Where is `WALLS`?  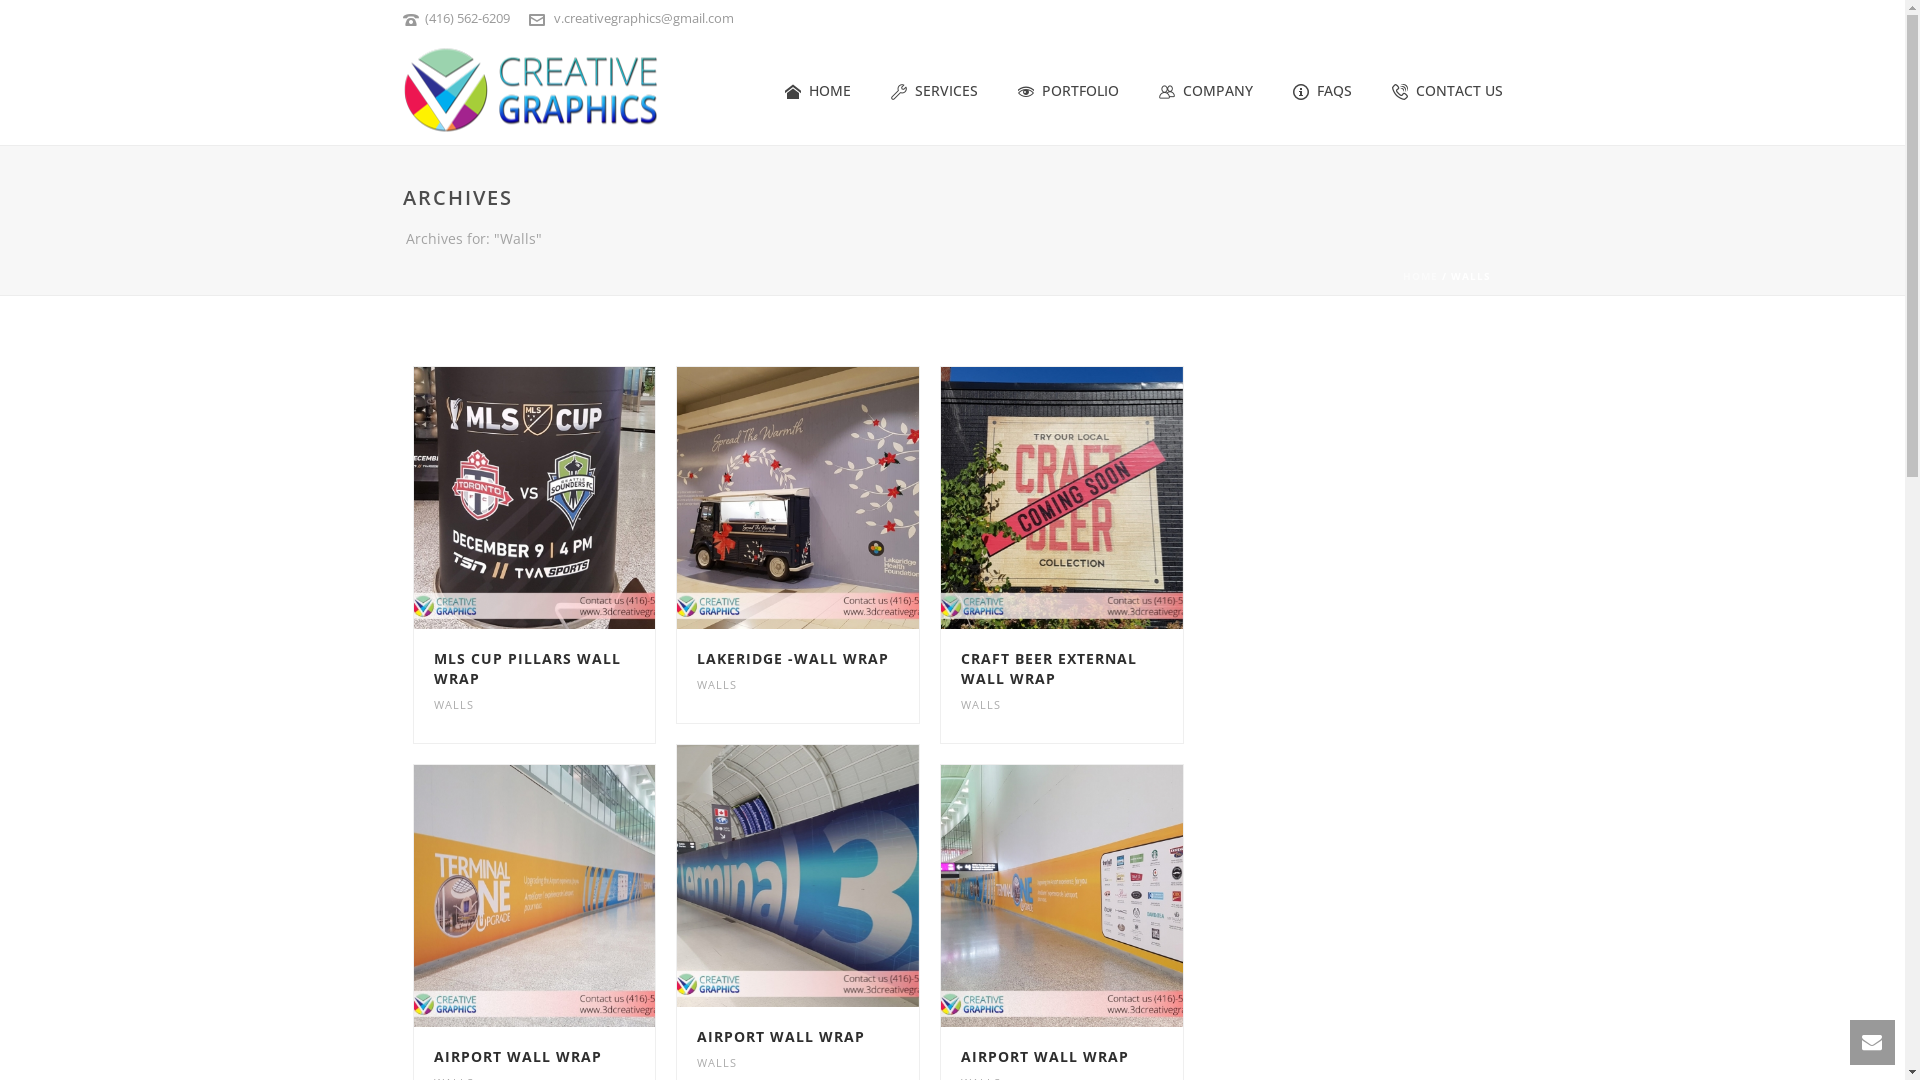
WALLS is located at coordinates (717, 684).